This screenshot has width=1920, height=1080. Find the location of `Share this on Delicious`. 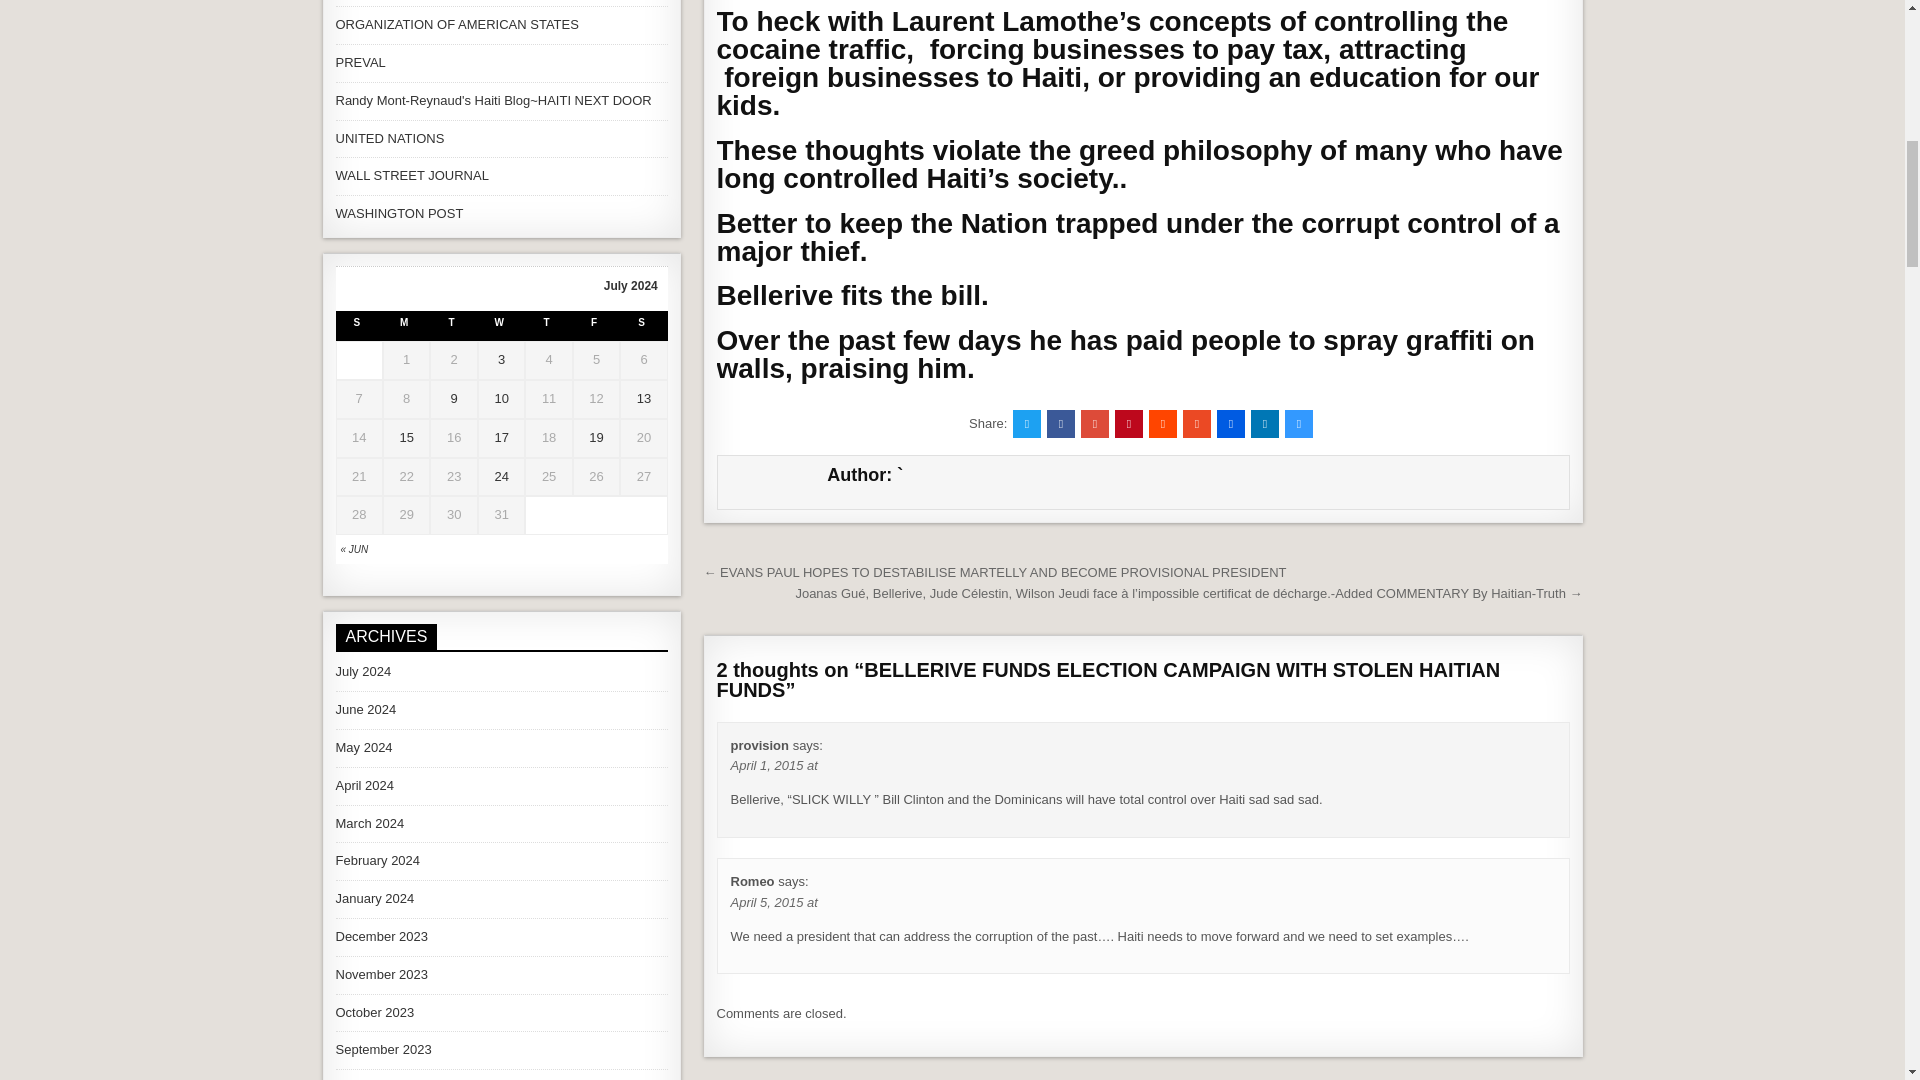

Share this on Delicious is located at coordinates (1298, 424).